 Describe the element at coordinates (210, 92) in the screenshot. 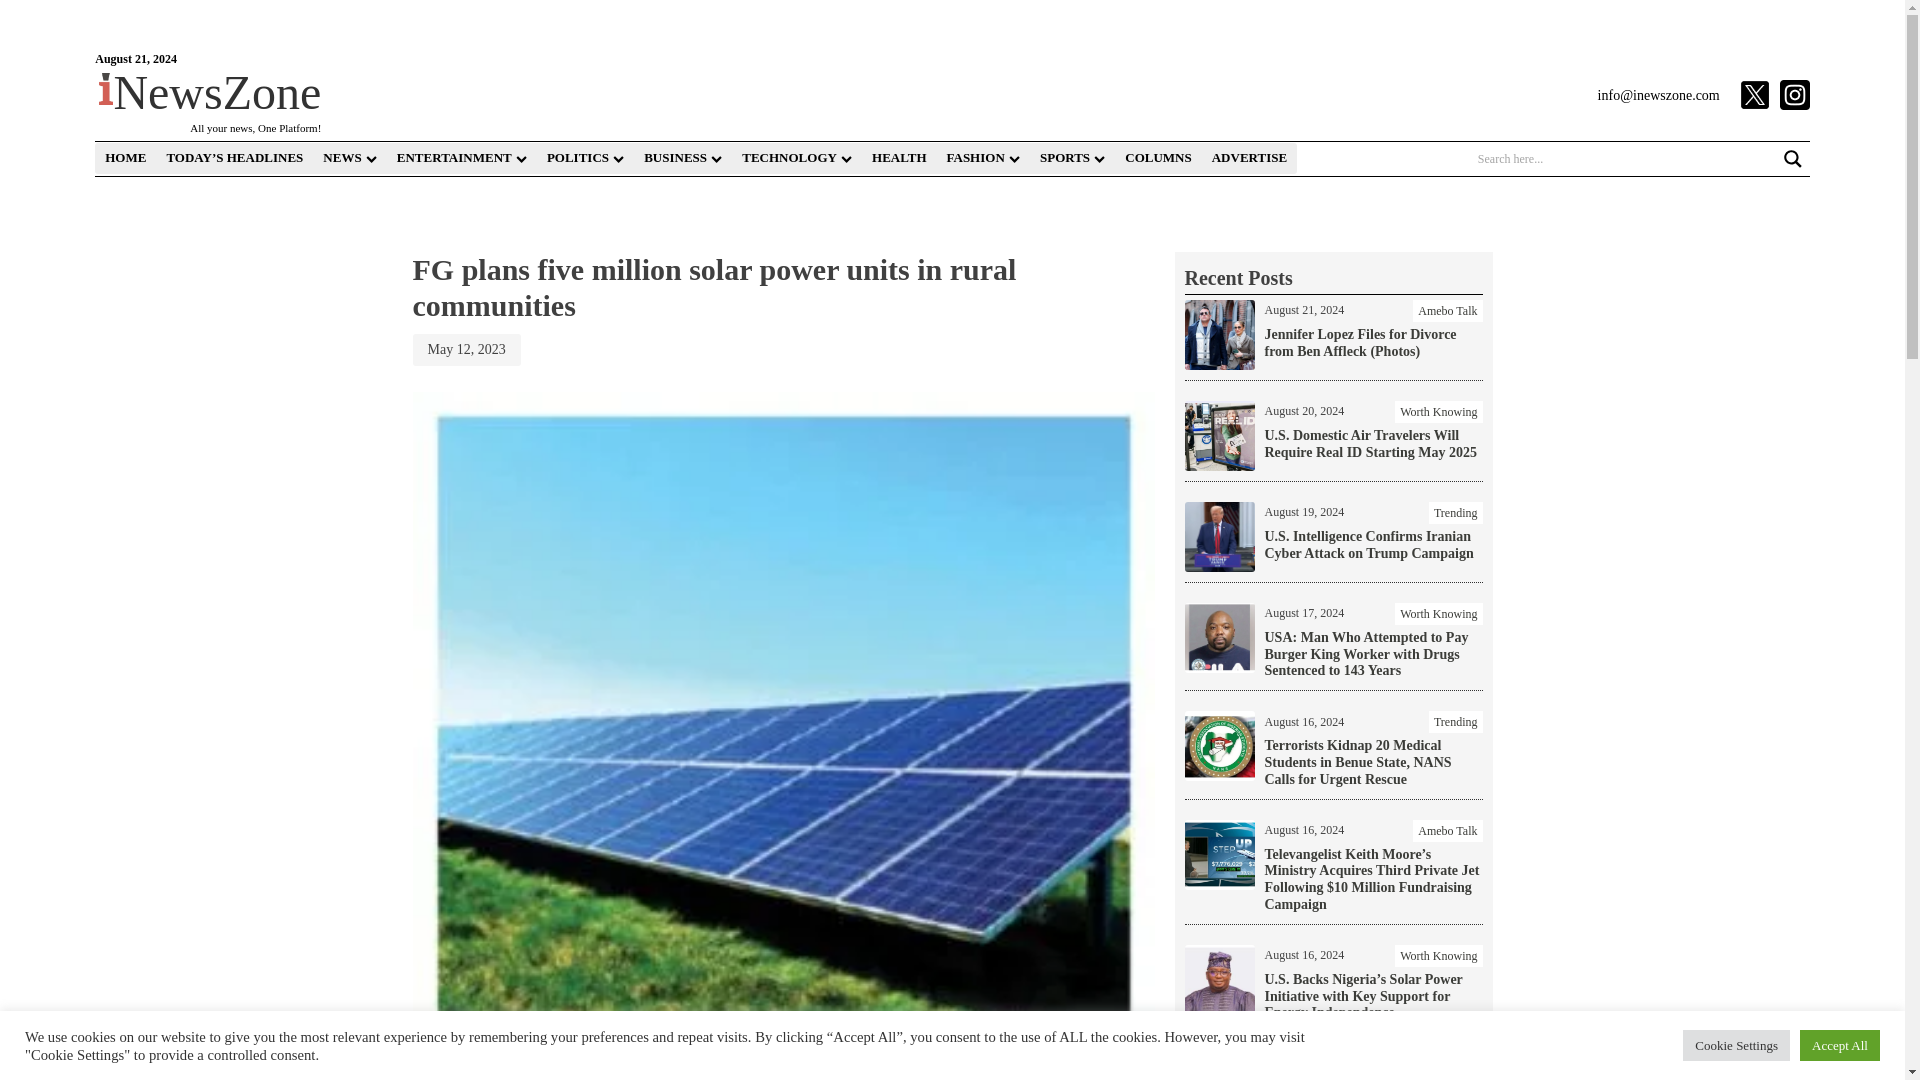

I see `NewsZone` at that location.